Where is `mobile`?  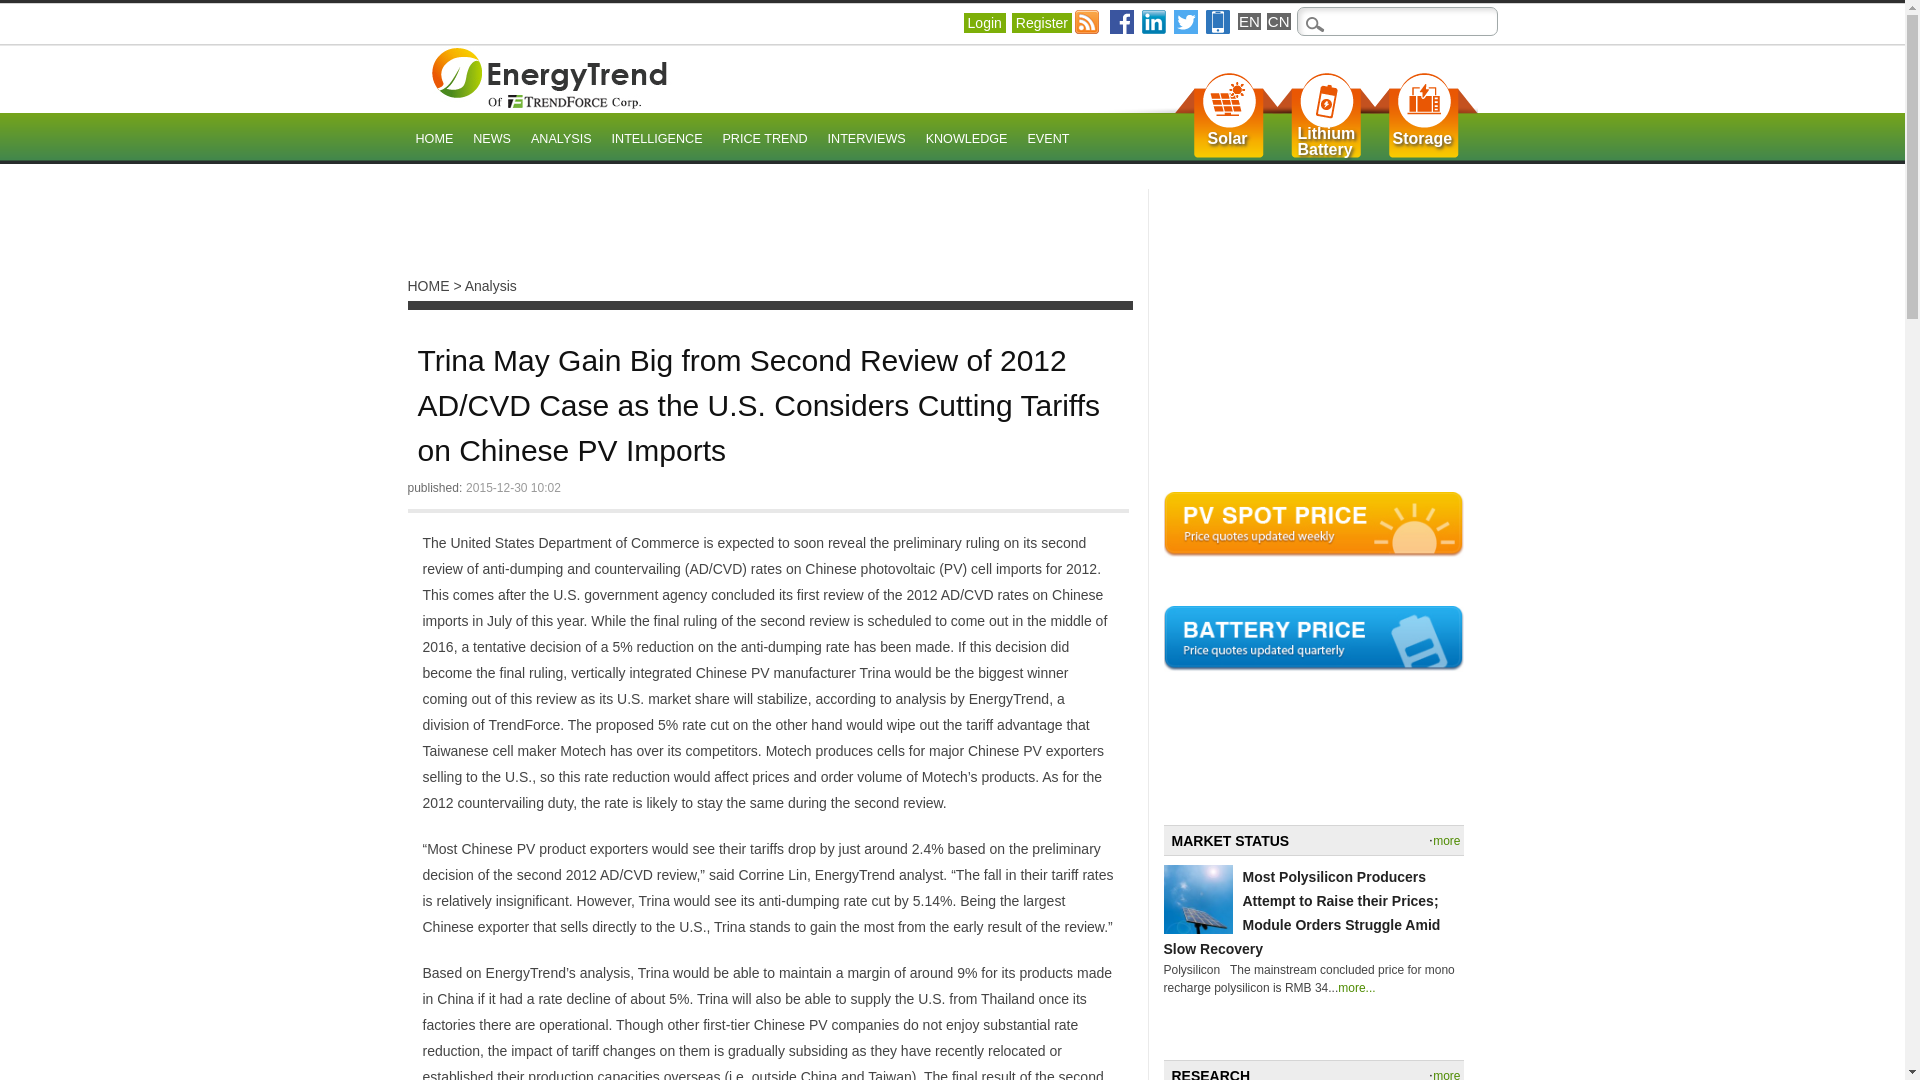 mobile is located at coordinates (1218, 21).